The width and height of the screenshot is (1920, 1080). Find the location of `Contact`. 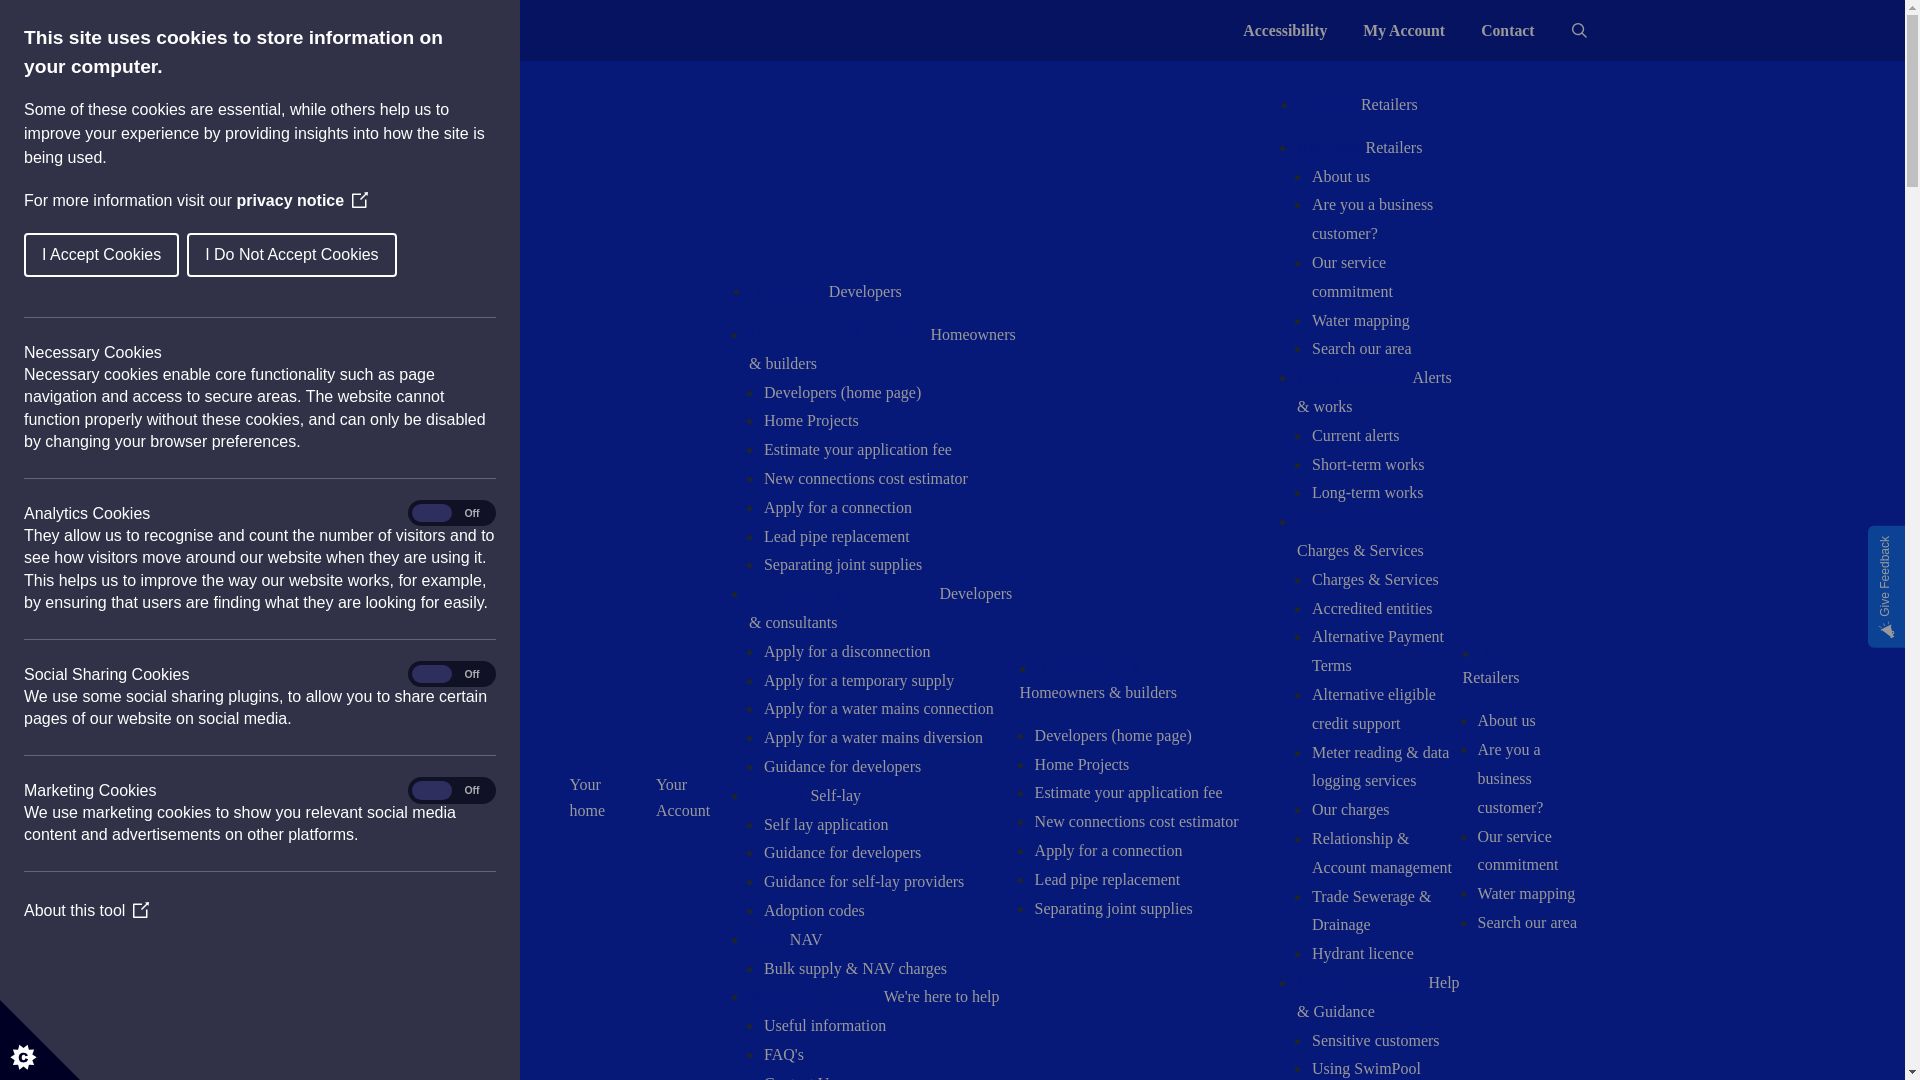

Contact is located at coordinates (1507, 32).